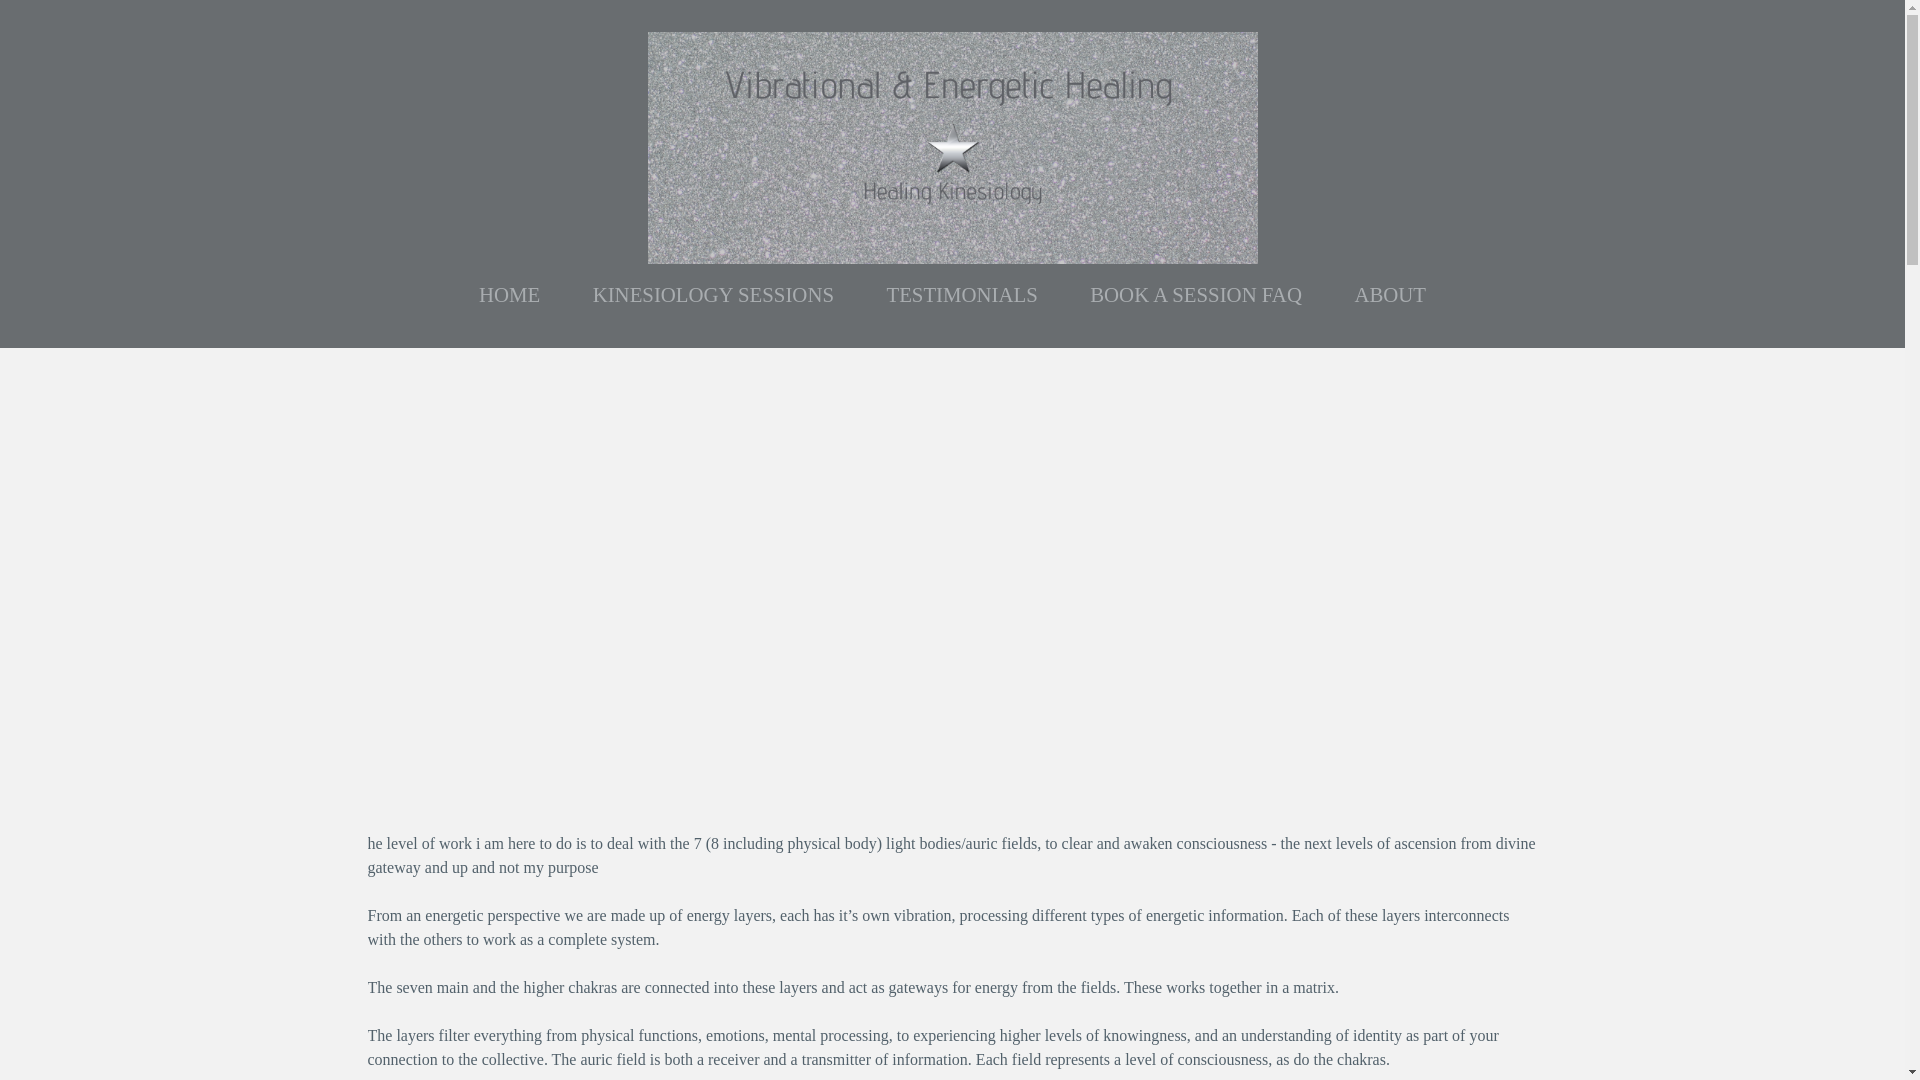 Image resolution: width=1920 pixels, height=1080 pixels. I want to click on ABOUT, so click(1390, 294).